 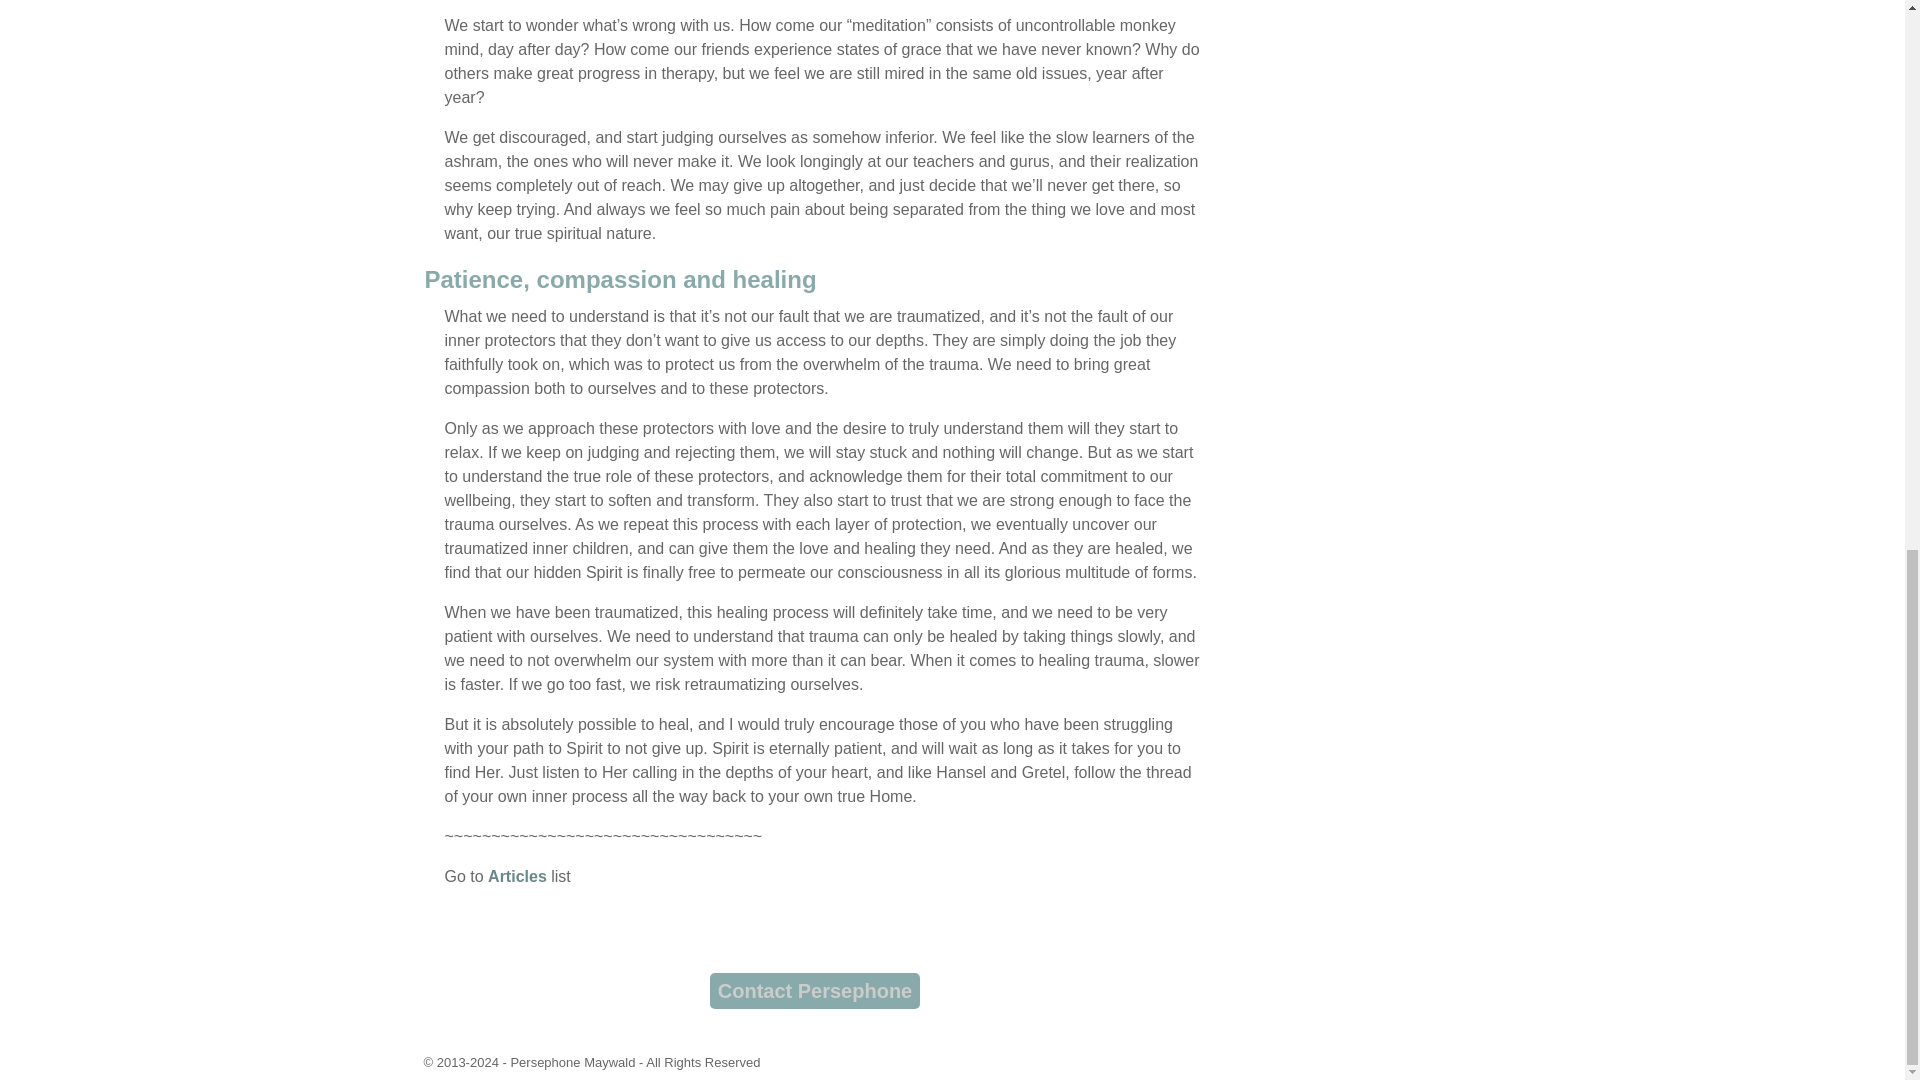 What do you see at coordinates (519, 876) in the screenshot?
I see `Articles ` at bounding box center [519, 876].